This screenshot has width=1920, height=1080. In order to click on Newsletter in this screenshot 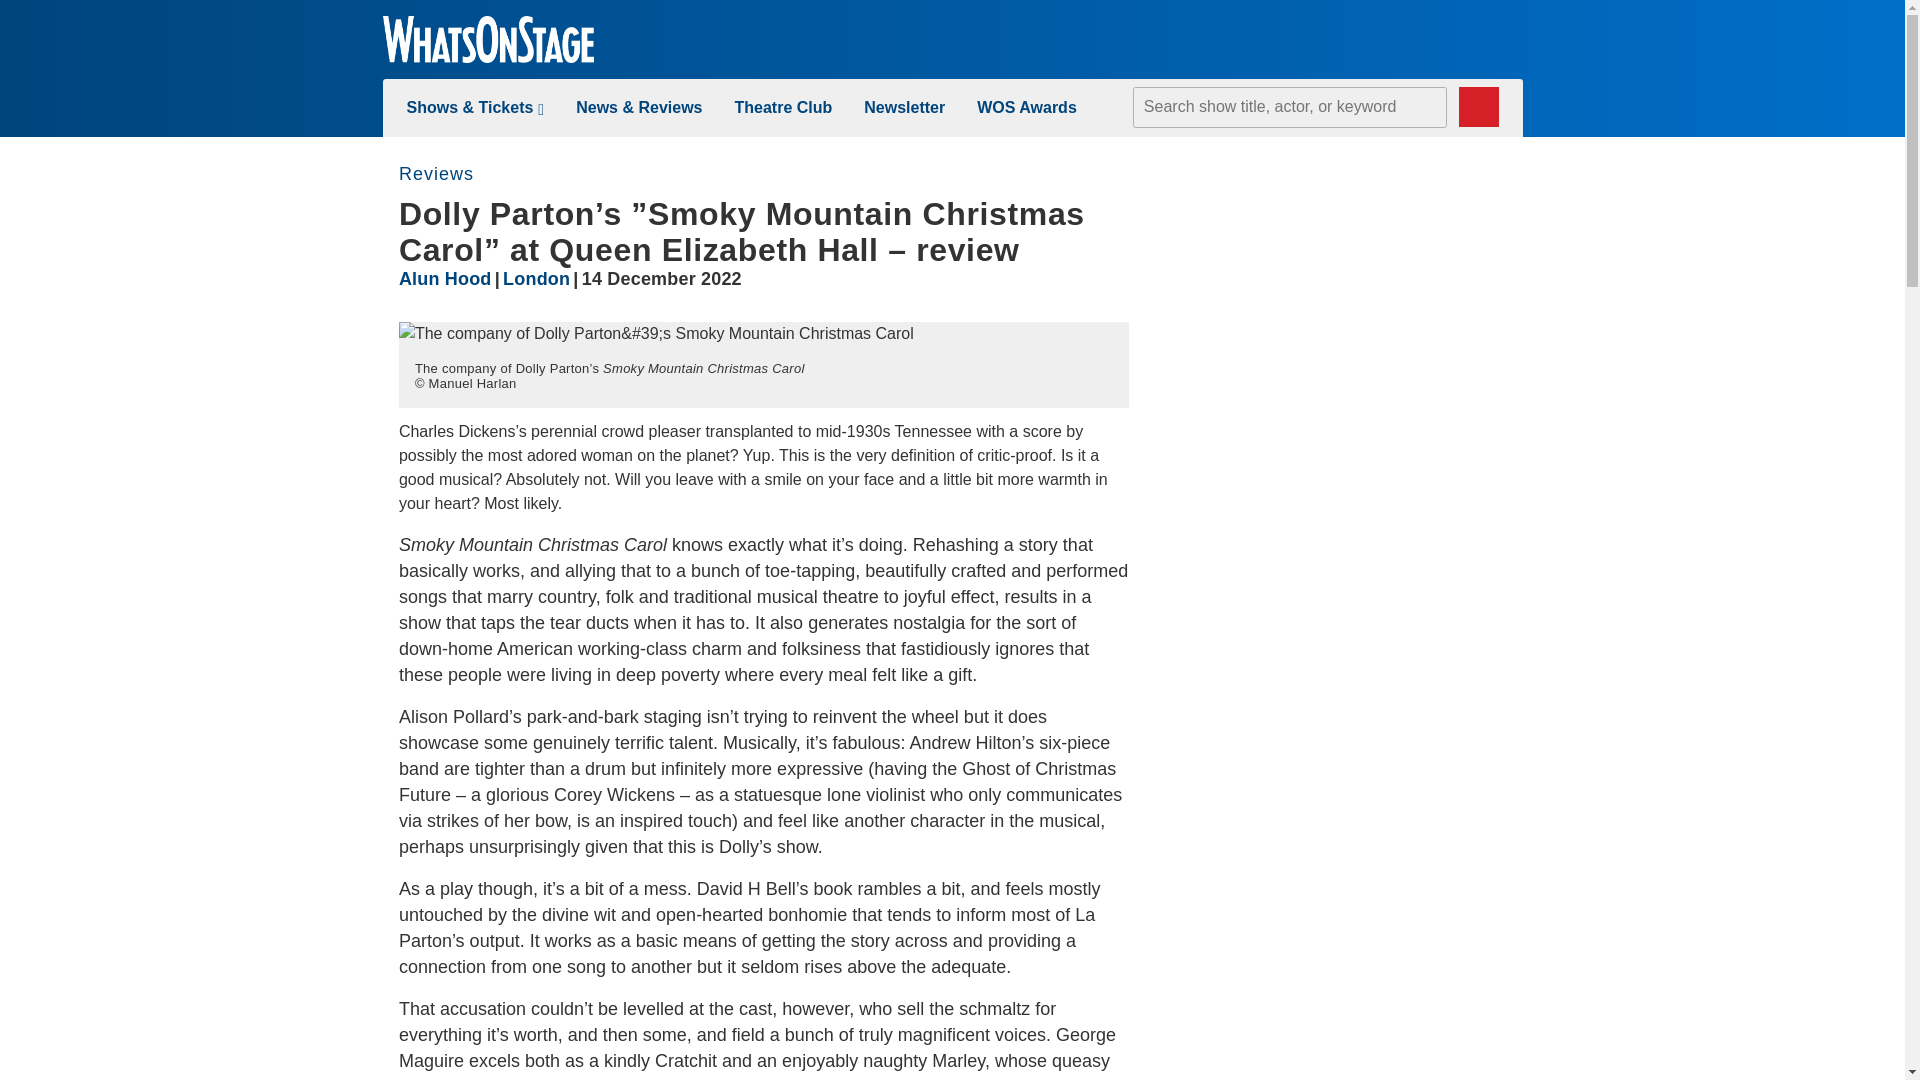, I will do `click(904, 107)`.